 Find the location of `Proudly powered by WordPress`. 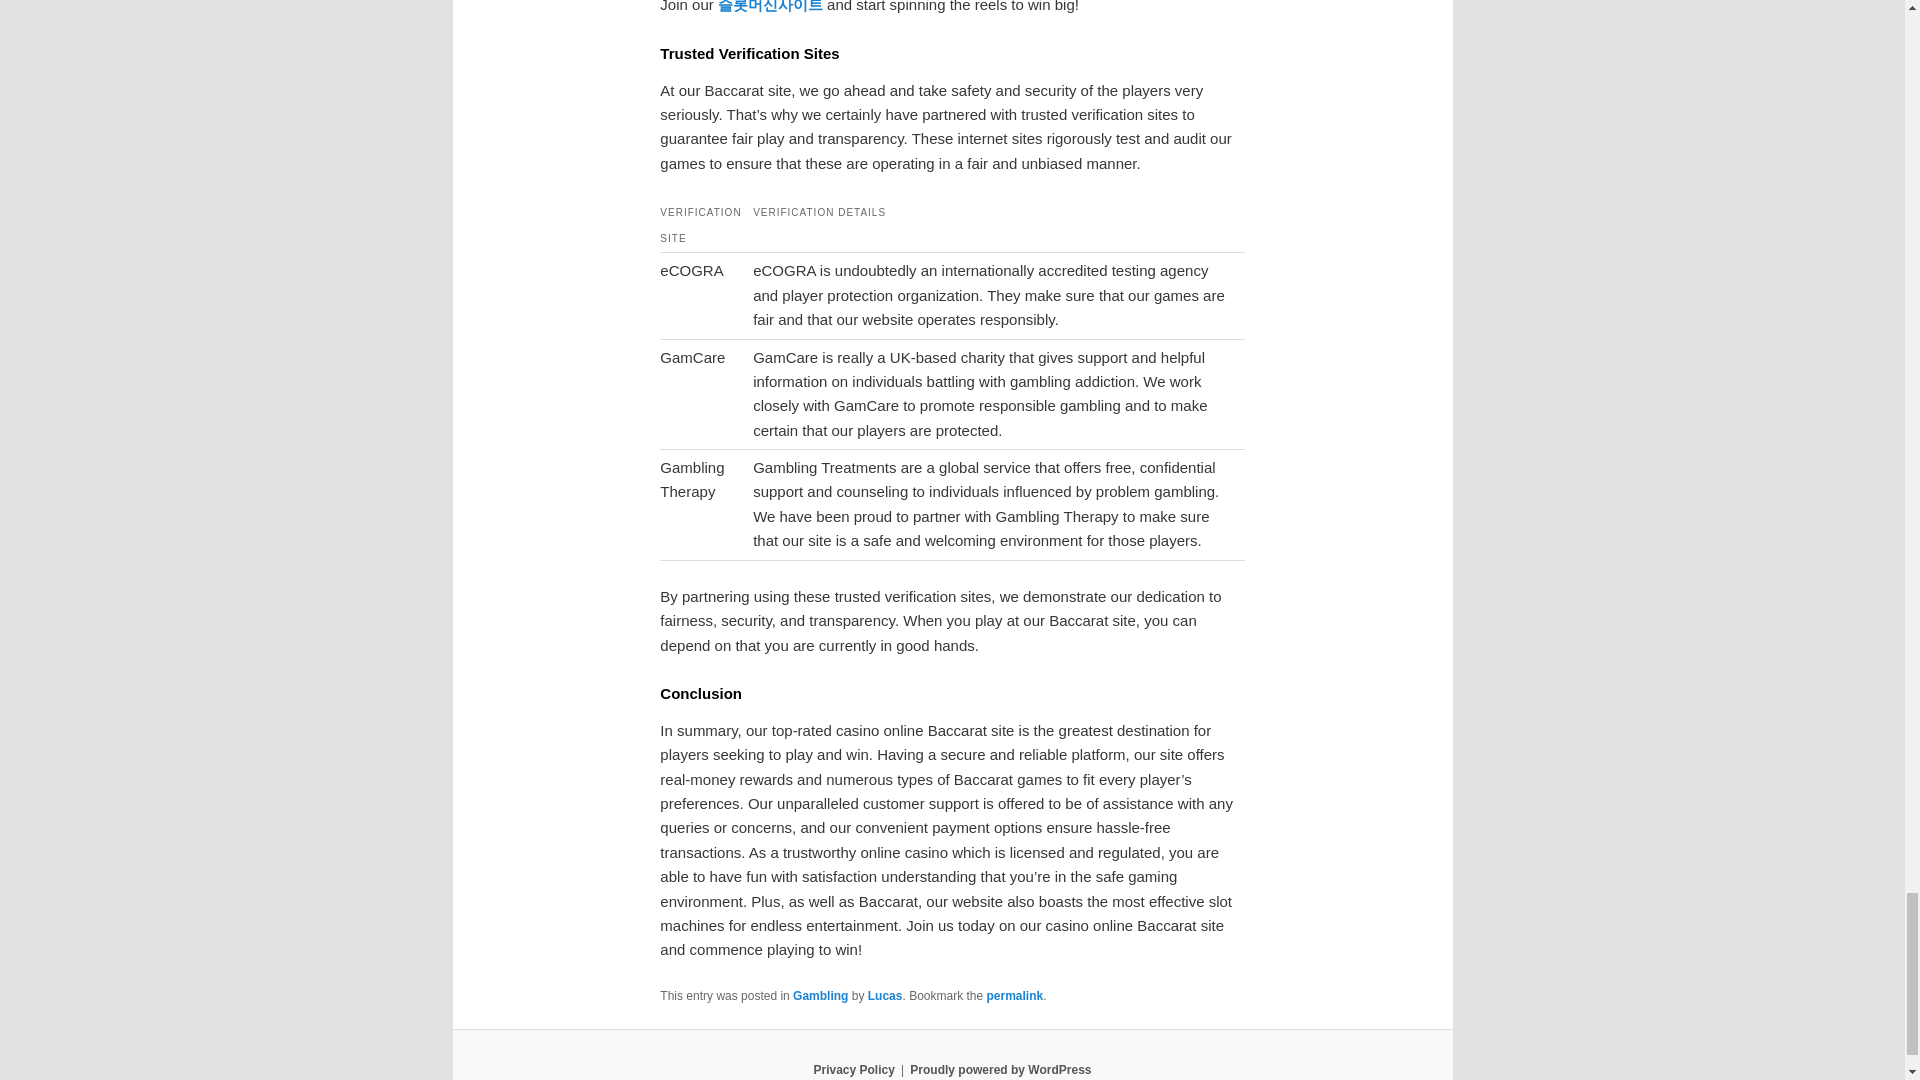

Proudly powered by WordPress is located at coordinates (1000, 1069).